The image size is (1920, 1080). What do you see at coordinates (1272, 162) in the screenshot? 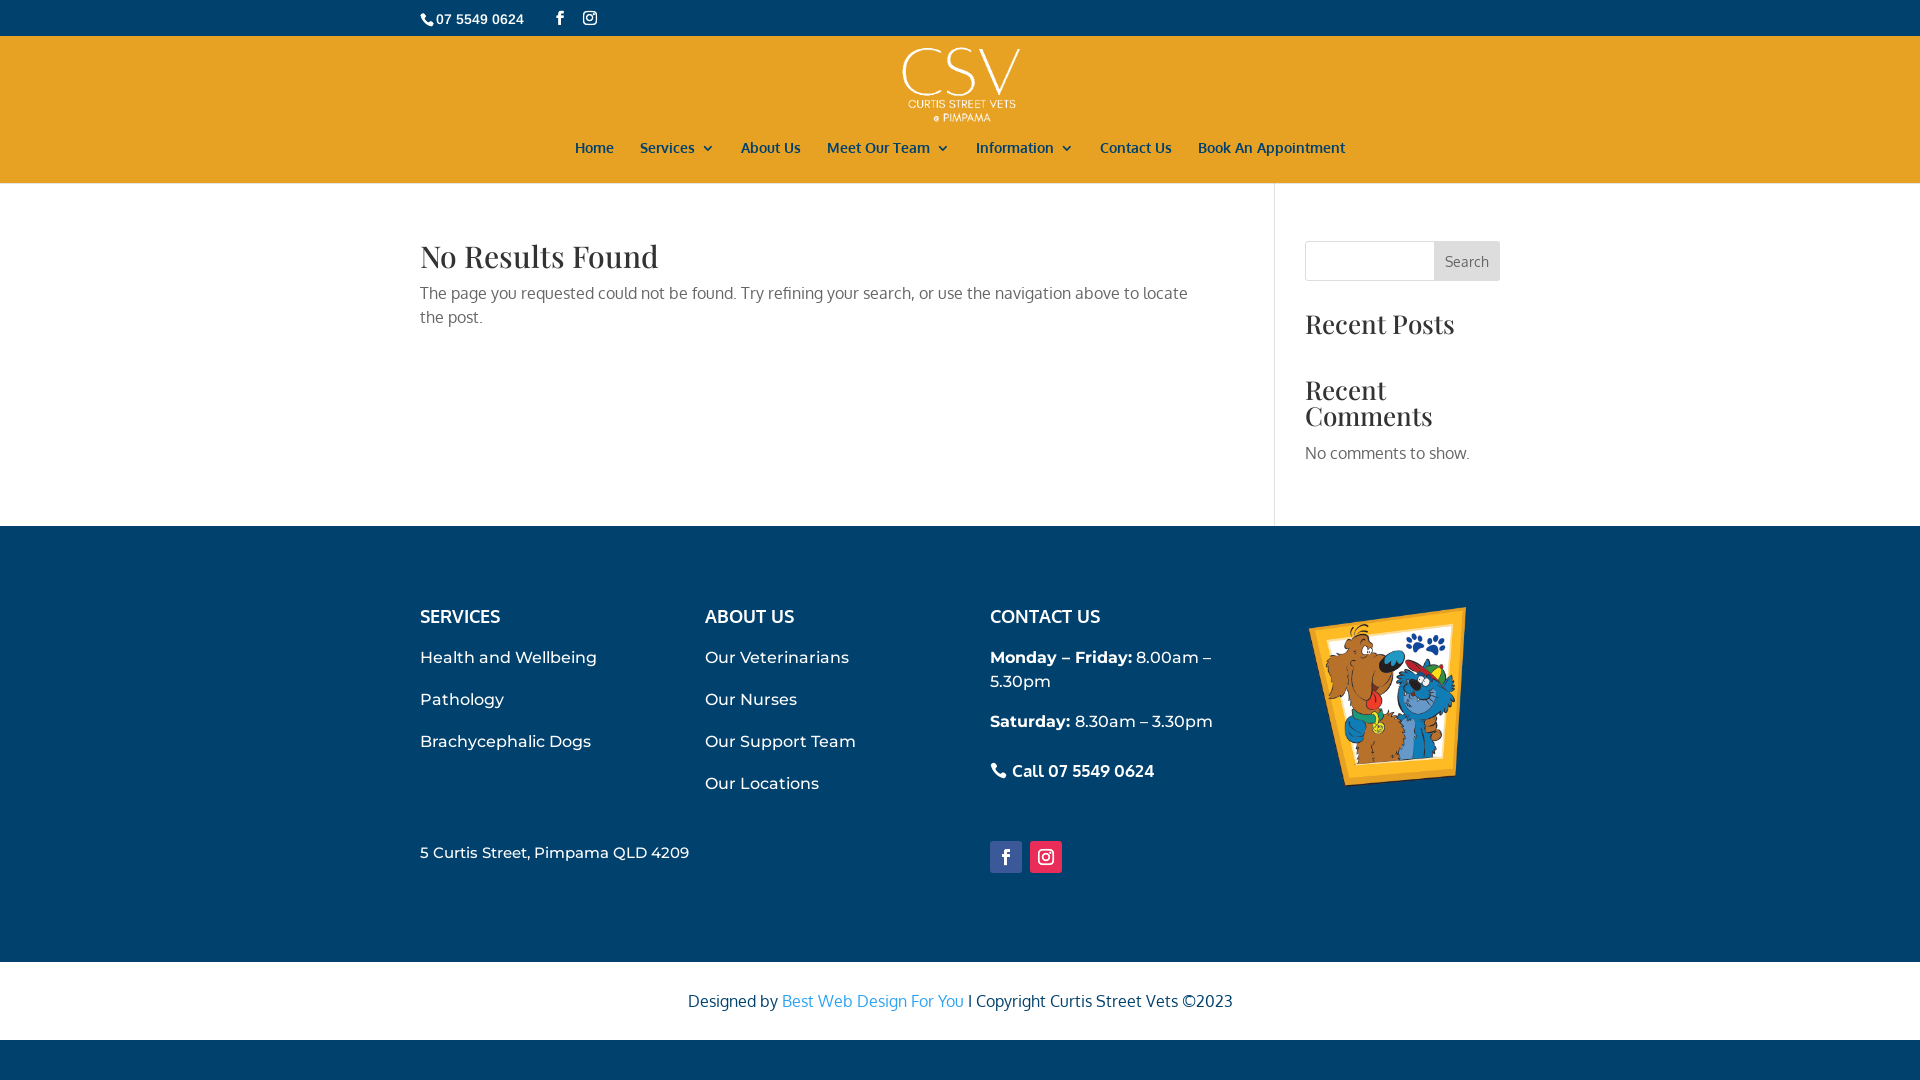
I see `Book An Appointment` at bounding box center [1272, 162].